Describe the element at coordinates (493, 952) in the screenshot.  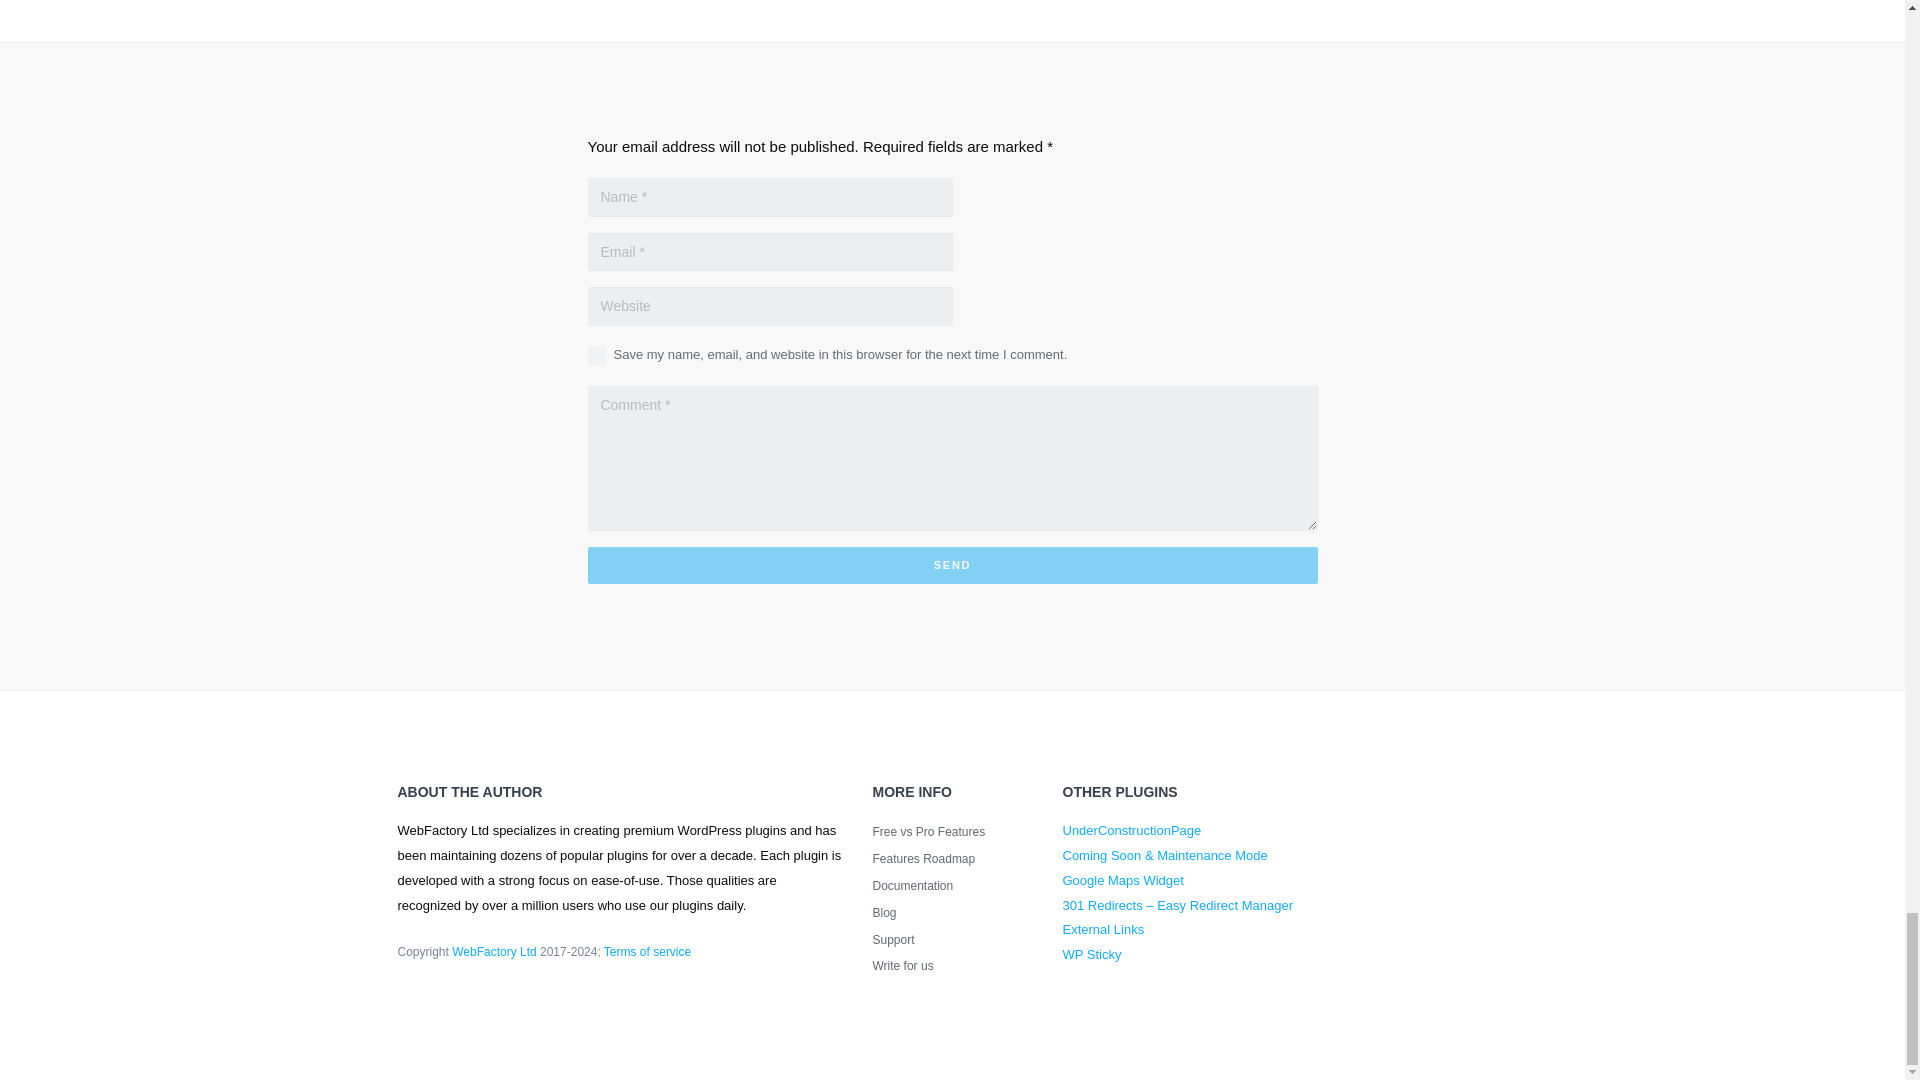
I see `WebFactory Ltd` at that location.